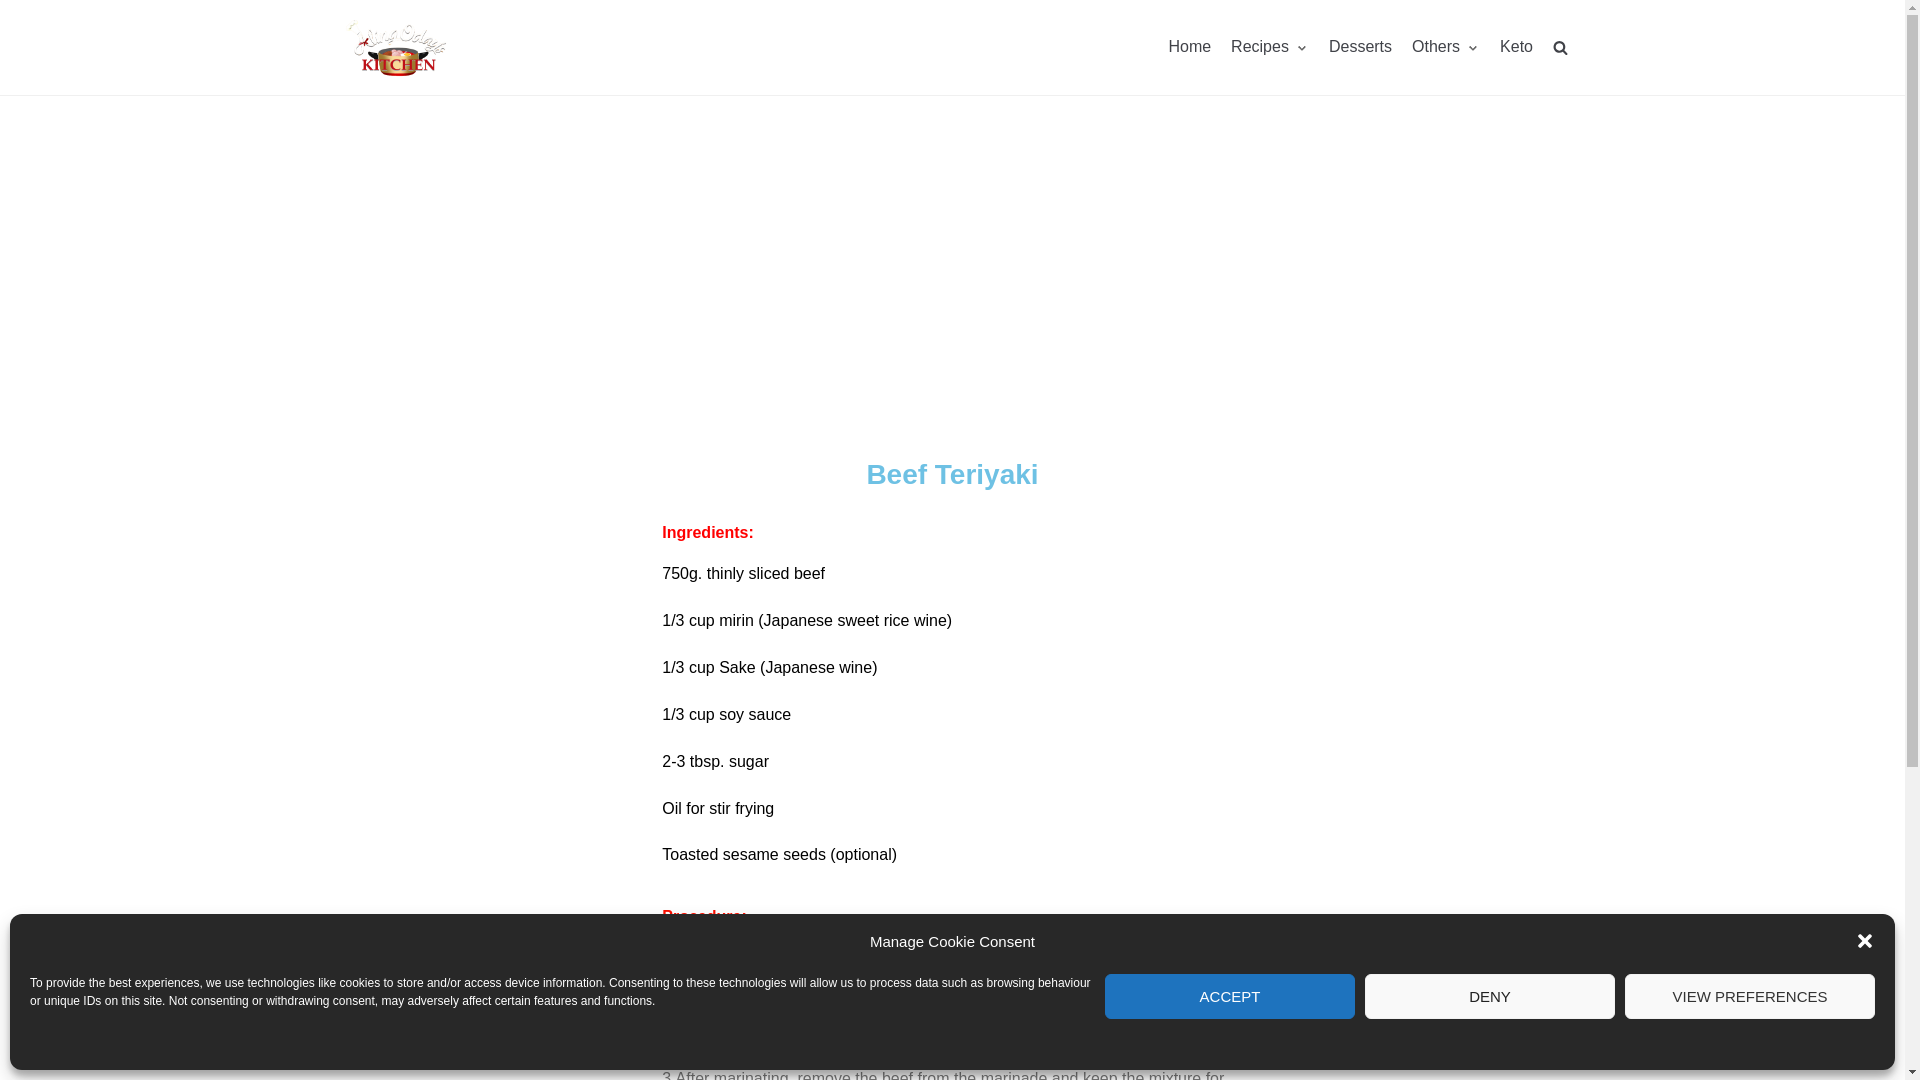  I want to click on Desserts, so click(1360, 46).